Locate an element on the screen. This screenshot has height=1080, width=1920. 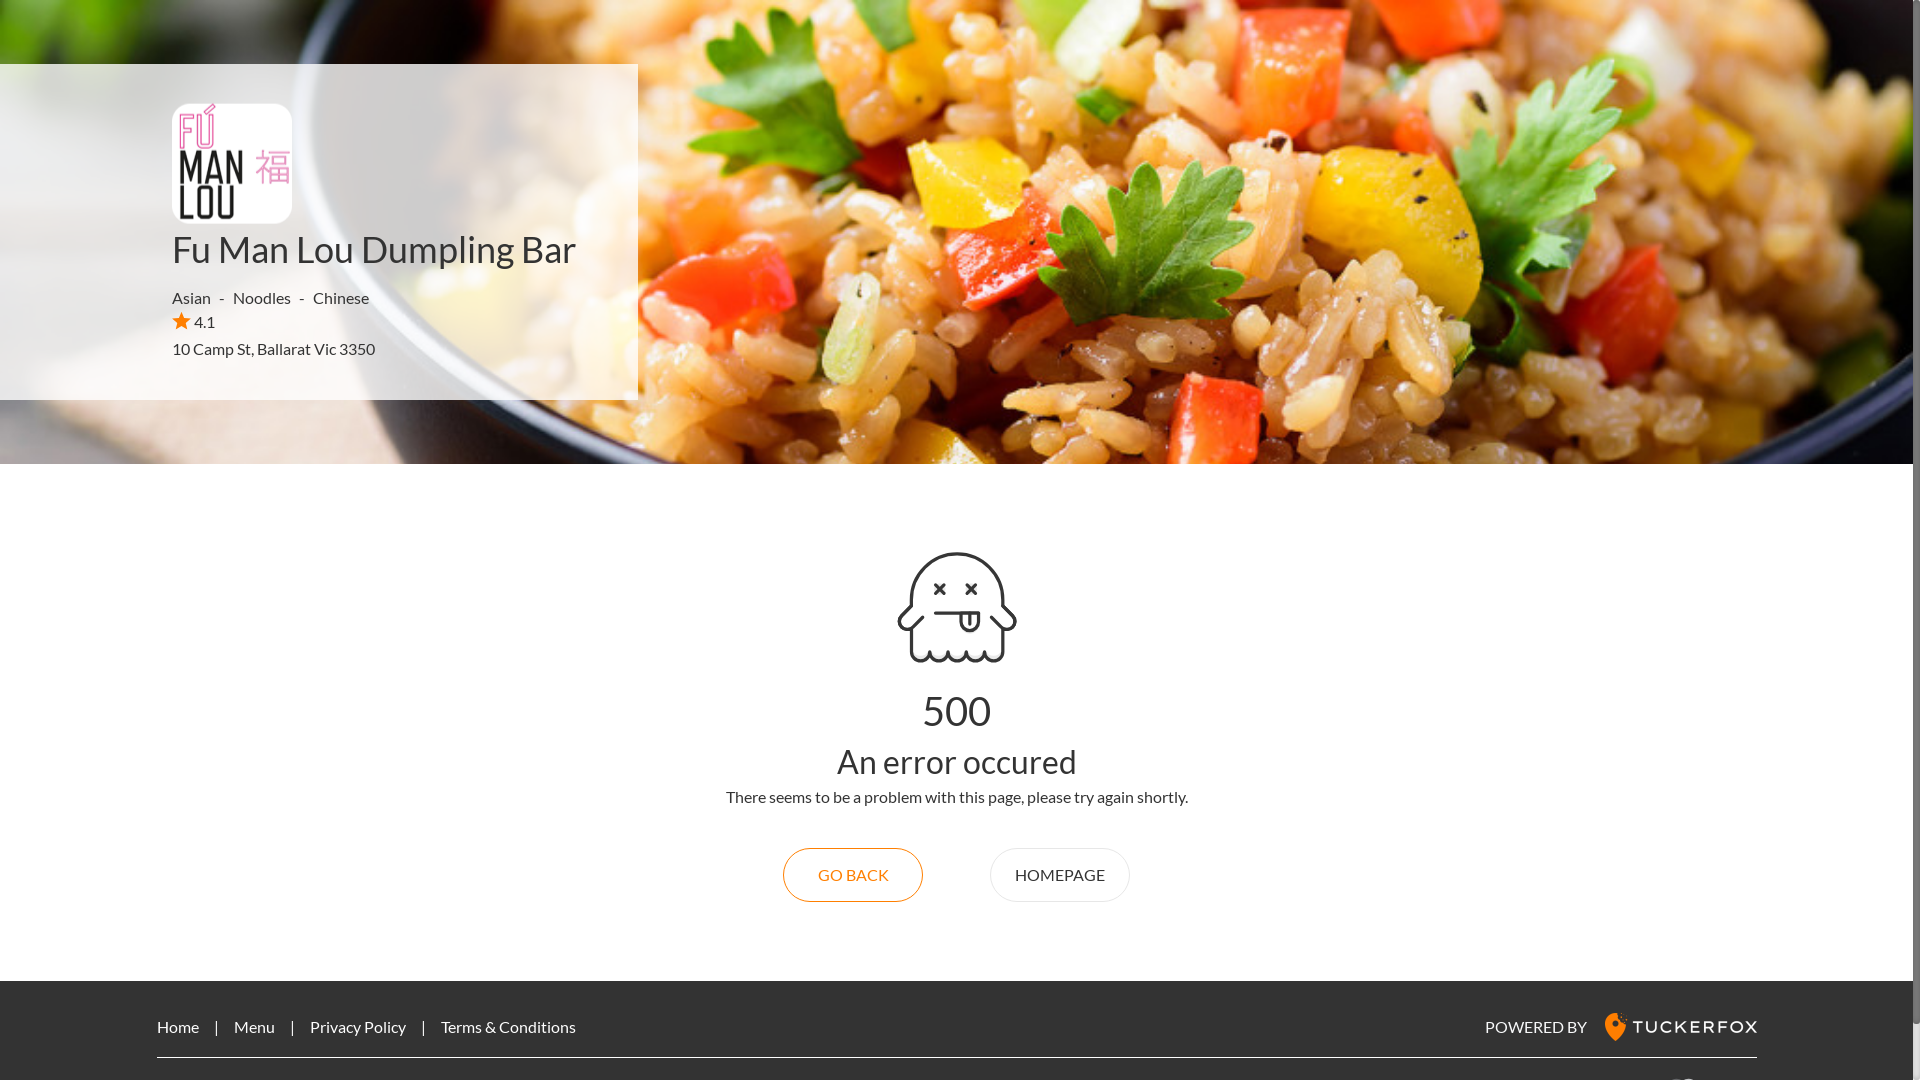
Home is located at coordinates (177, 1026).